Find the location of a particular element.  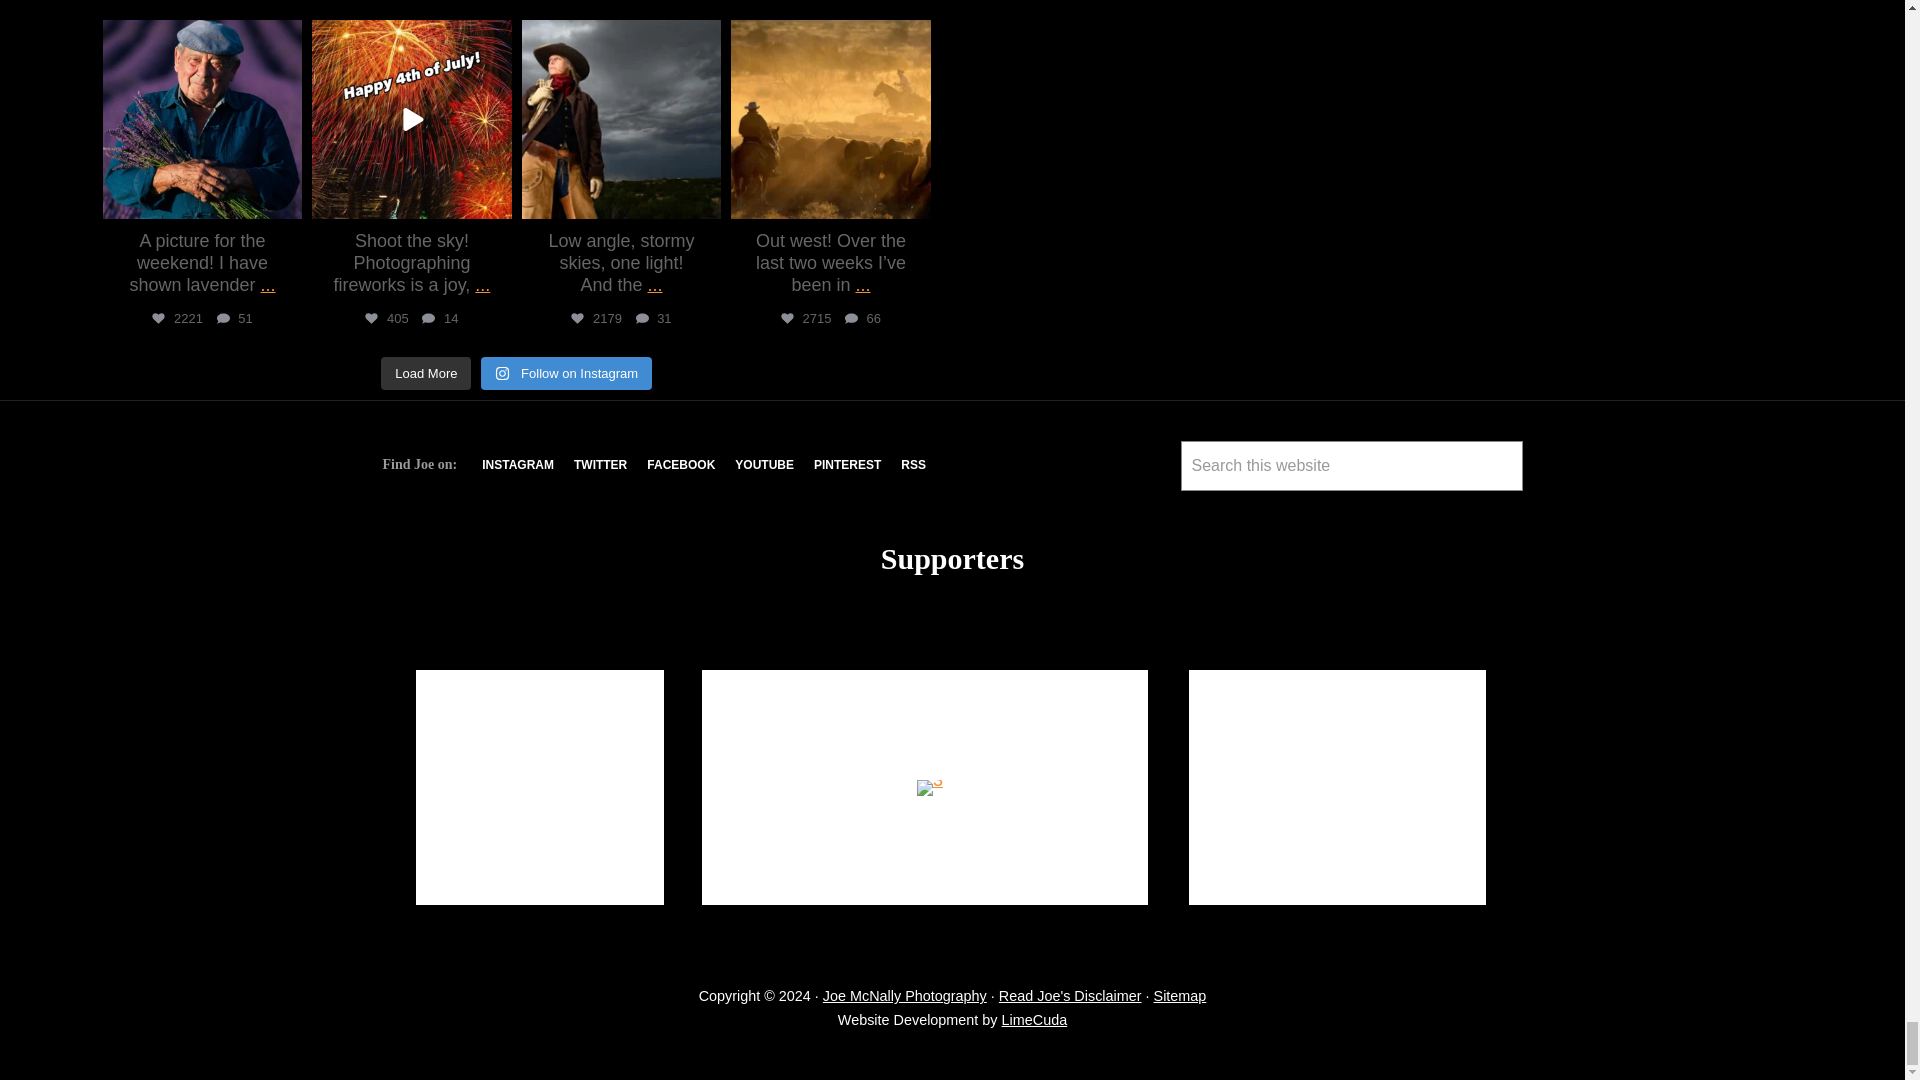

Follow Joe on Instagram is located at coordinates (518, 464).